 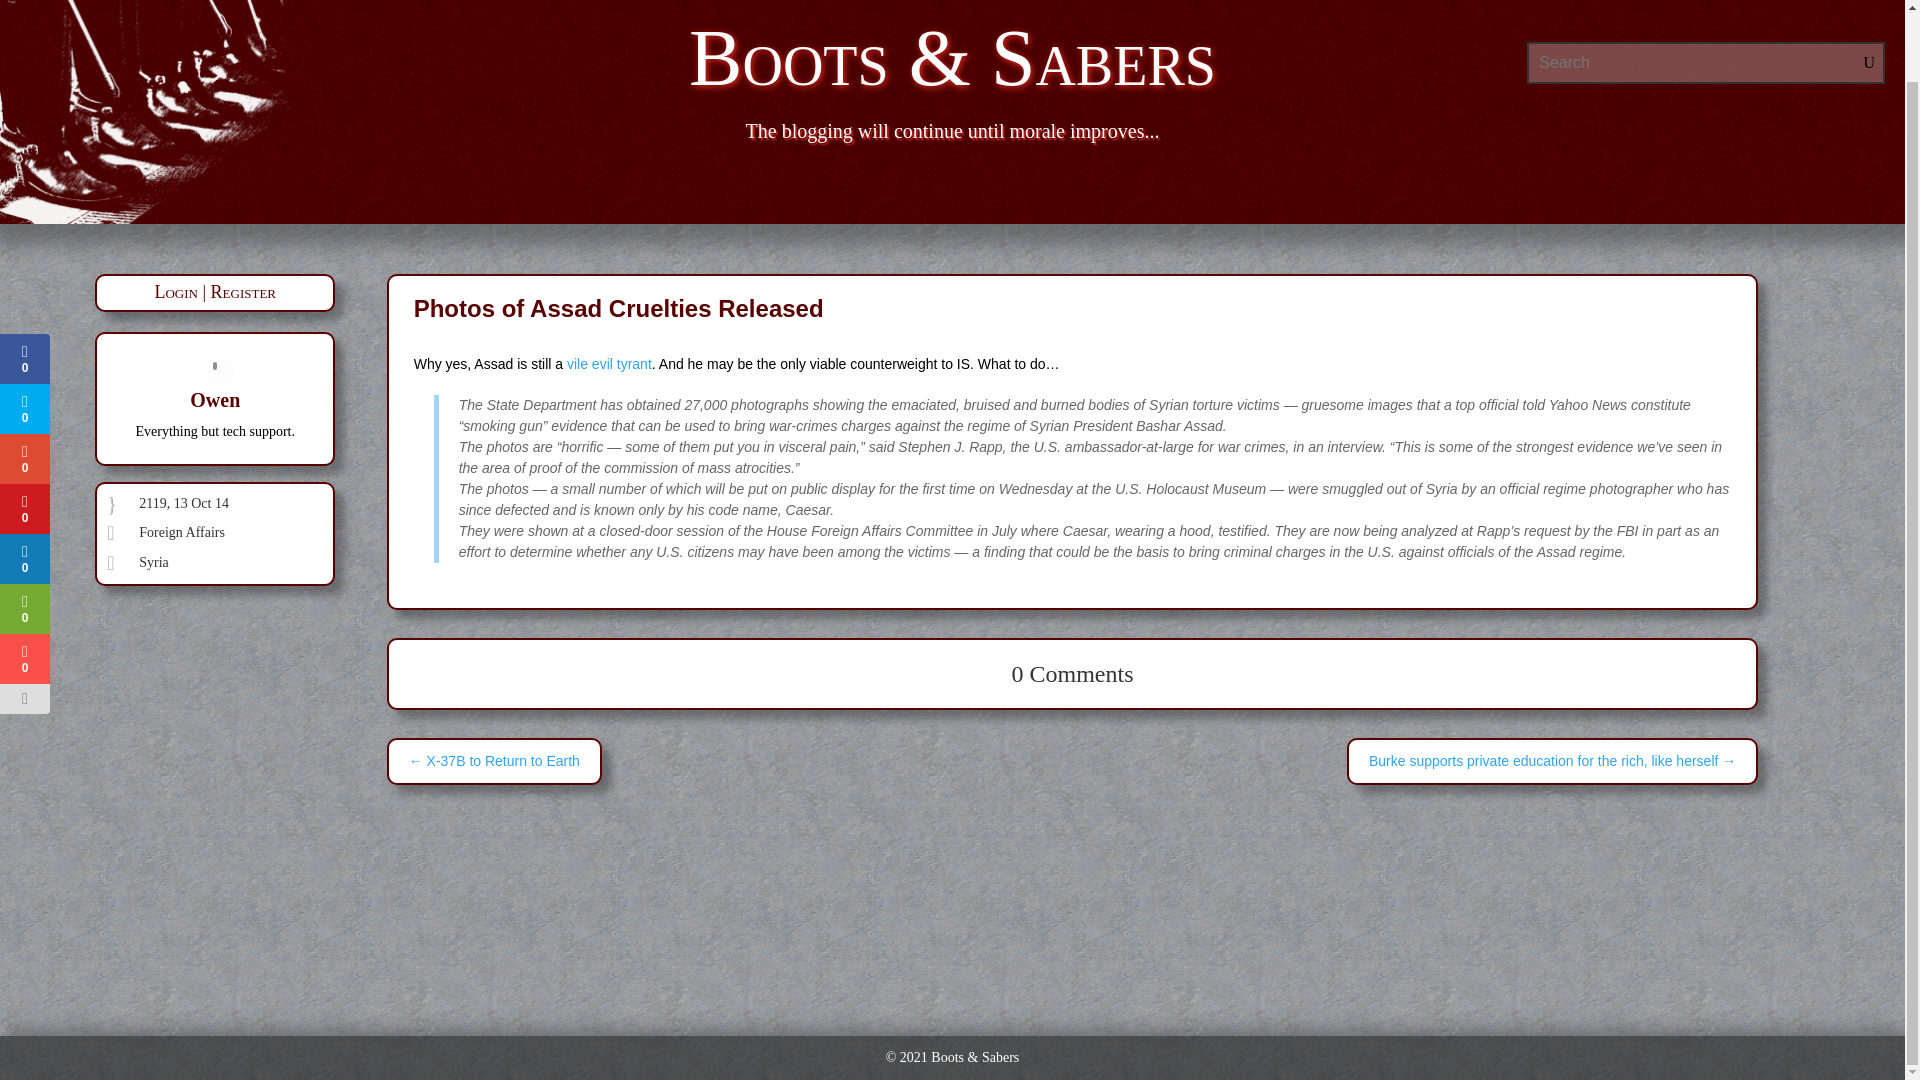 I want to click on Login, so click(x=175, y=292).